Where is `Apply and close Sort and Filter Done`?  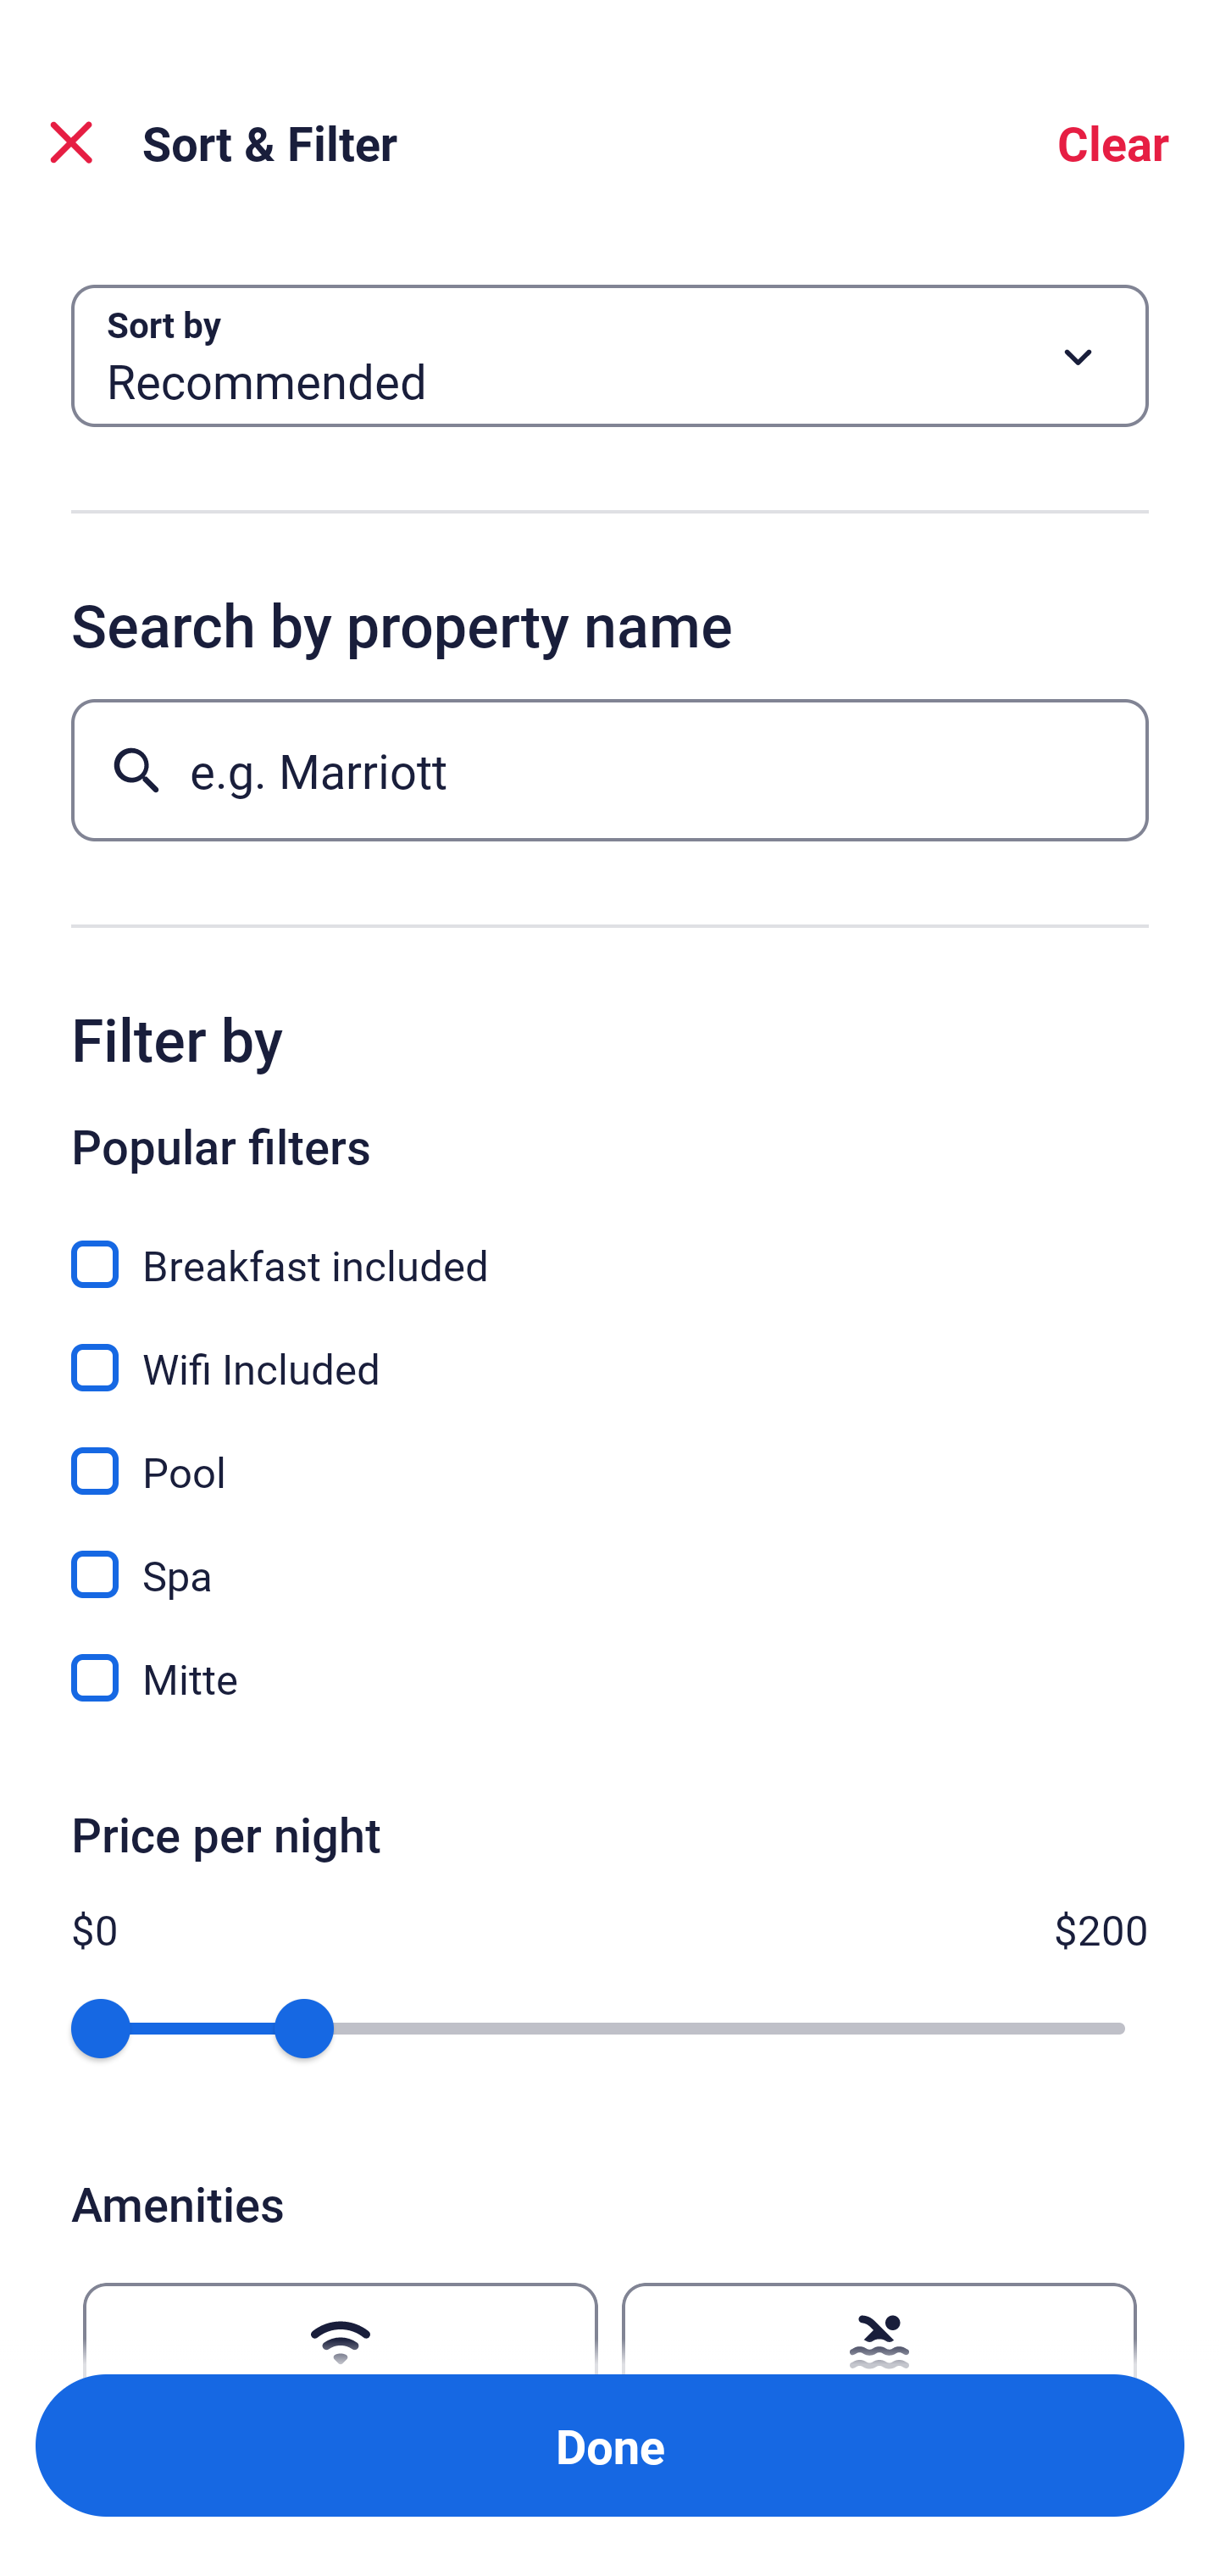
Apply and close Sort and Filter Done is located at coordinates (610, 2446).